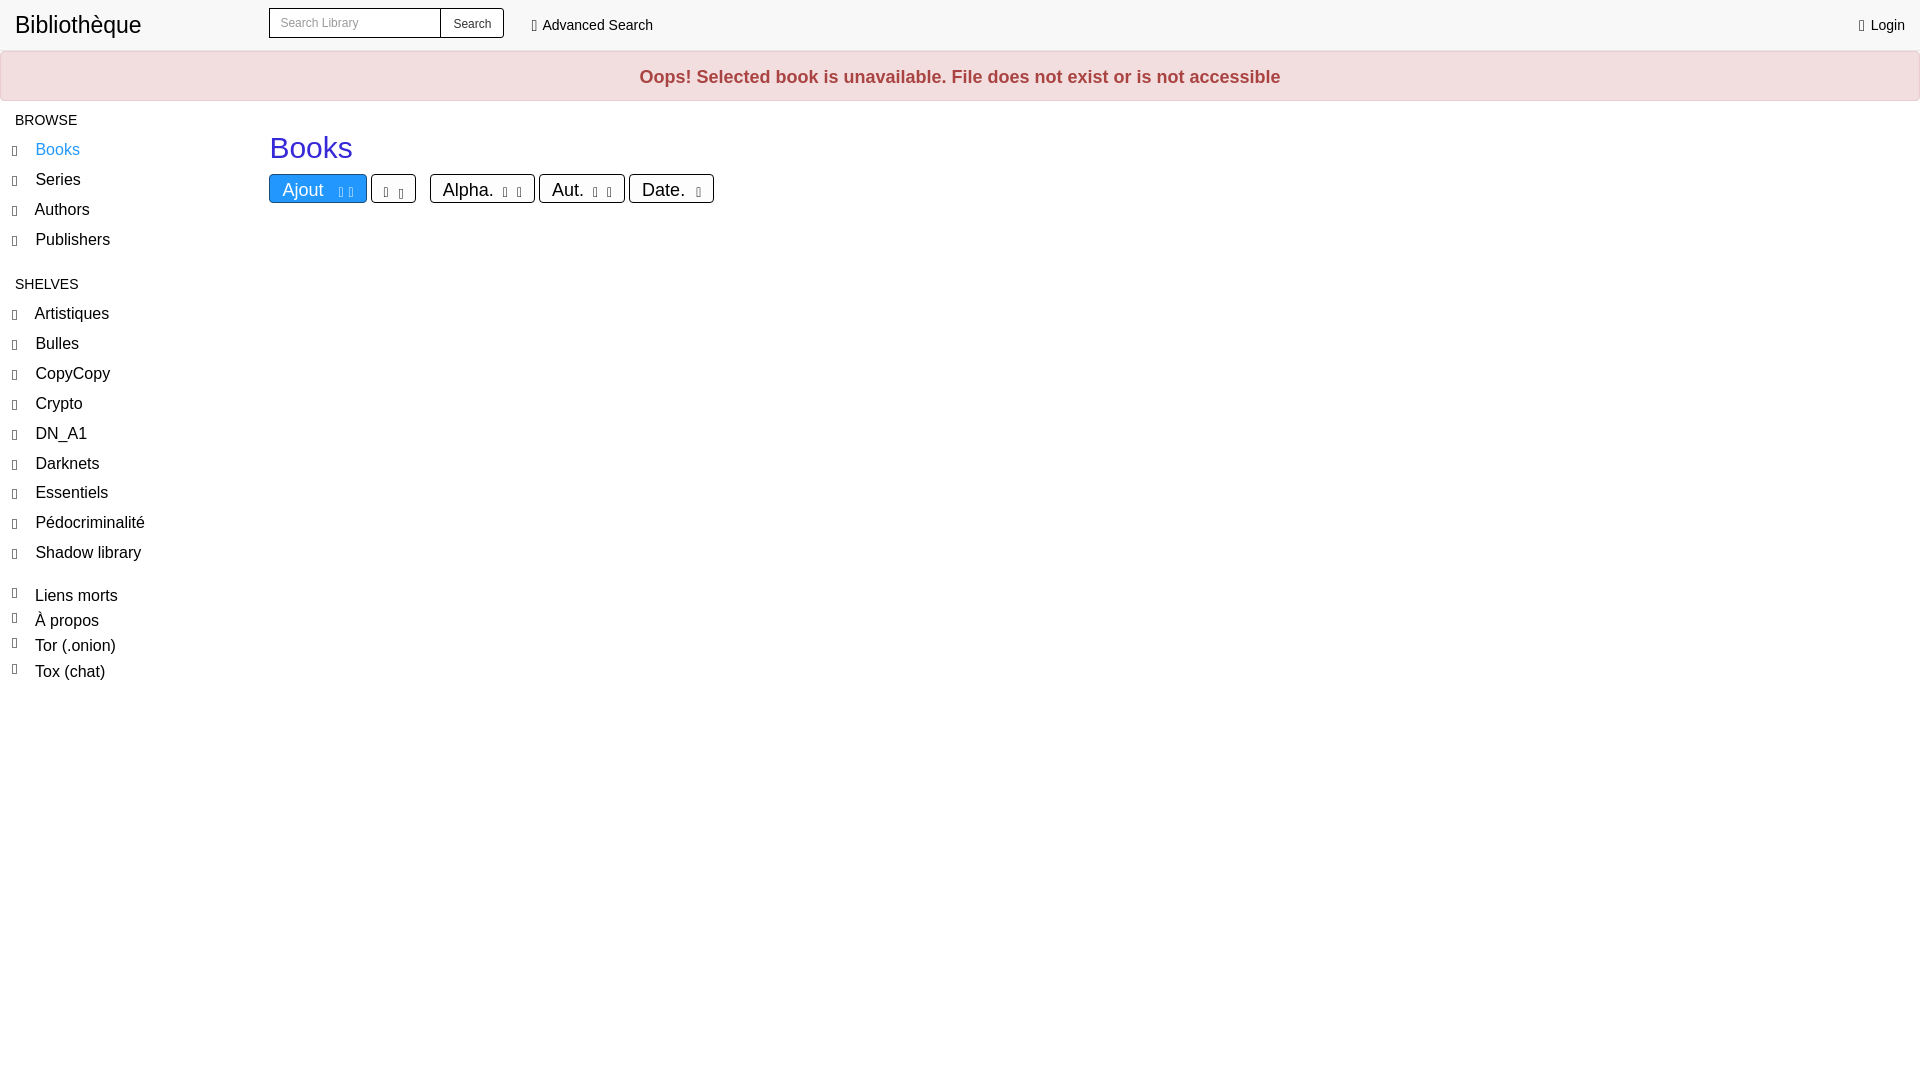 This screenshot has height=1080, width=1920. Describe the element at coordinates (126, 554) in the screenshot. I see `Shadow library` at that location.